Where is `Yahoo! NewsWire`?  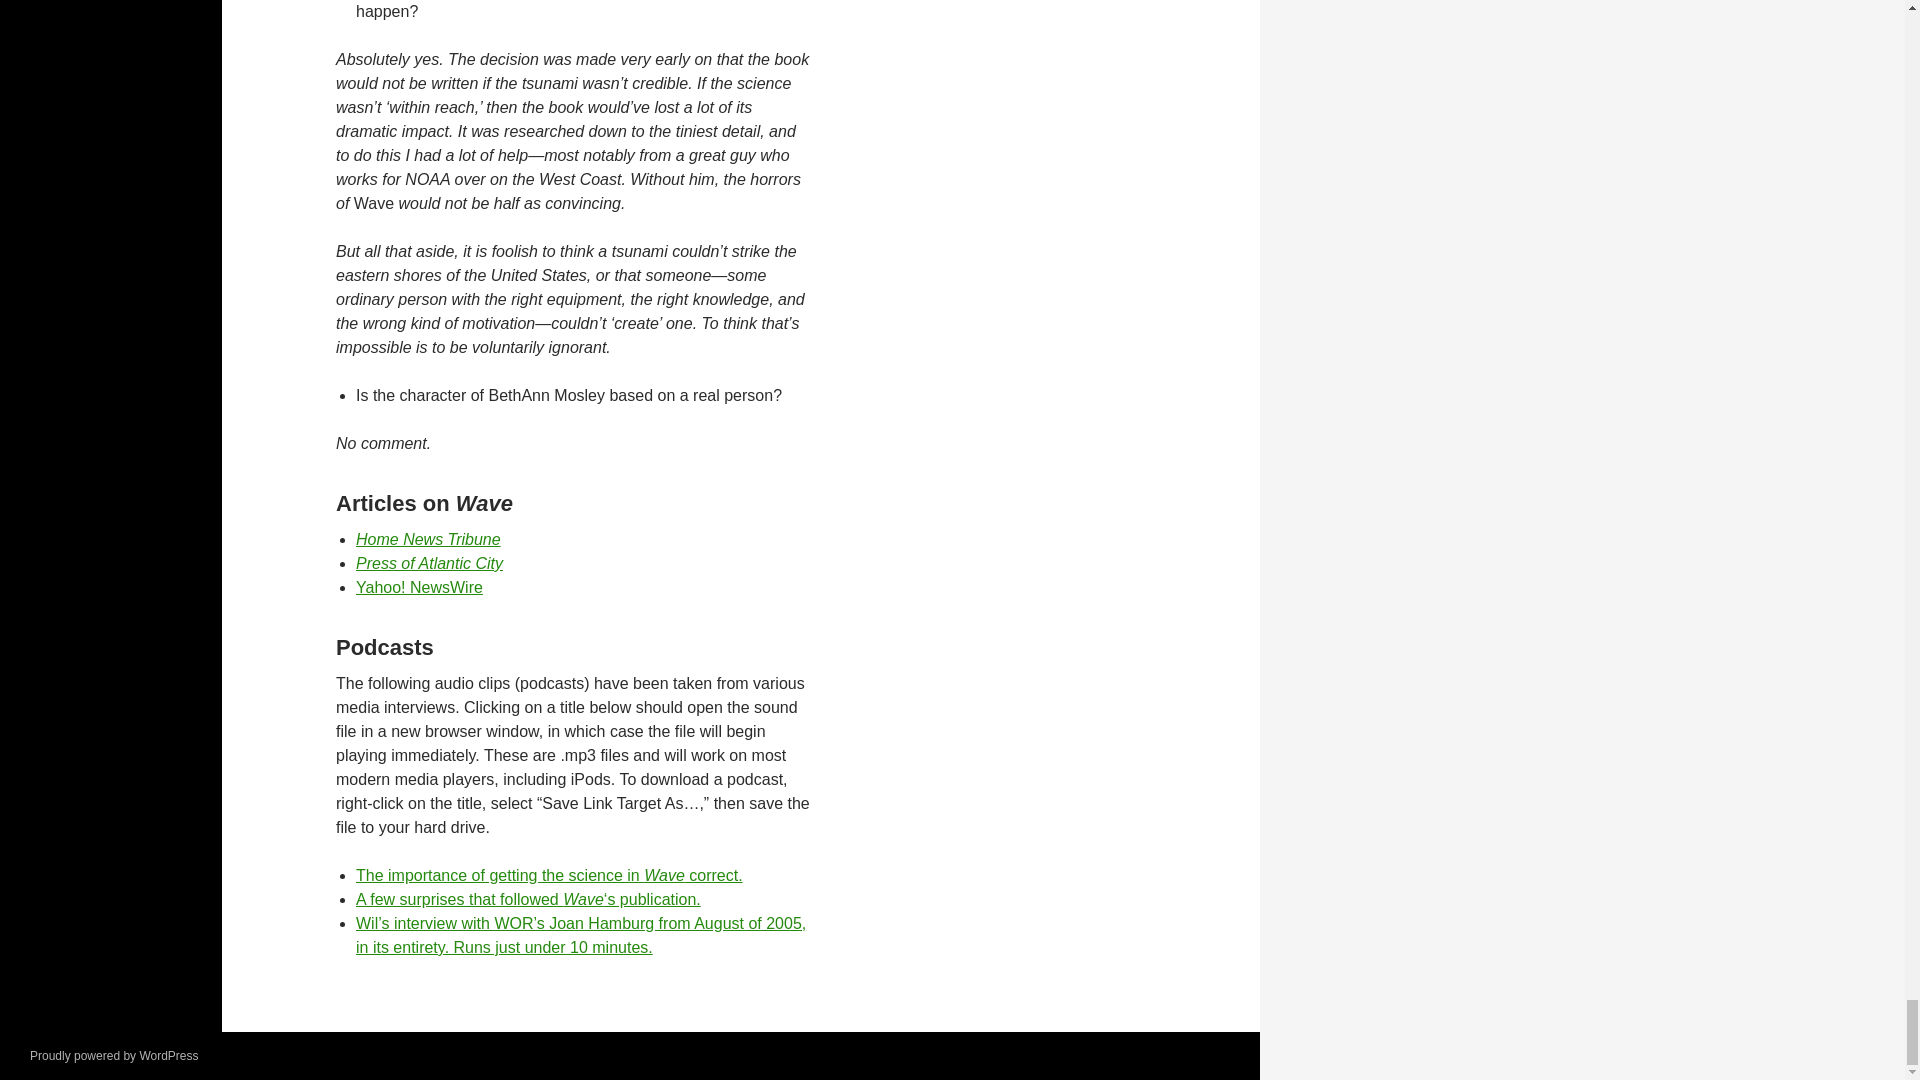
Yahoo! NewsWire is located at coordinates (419, 587).